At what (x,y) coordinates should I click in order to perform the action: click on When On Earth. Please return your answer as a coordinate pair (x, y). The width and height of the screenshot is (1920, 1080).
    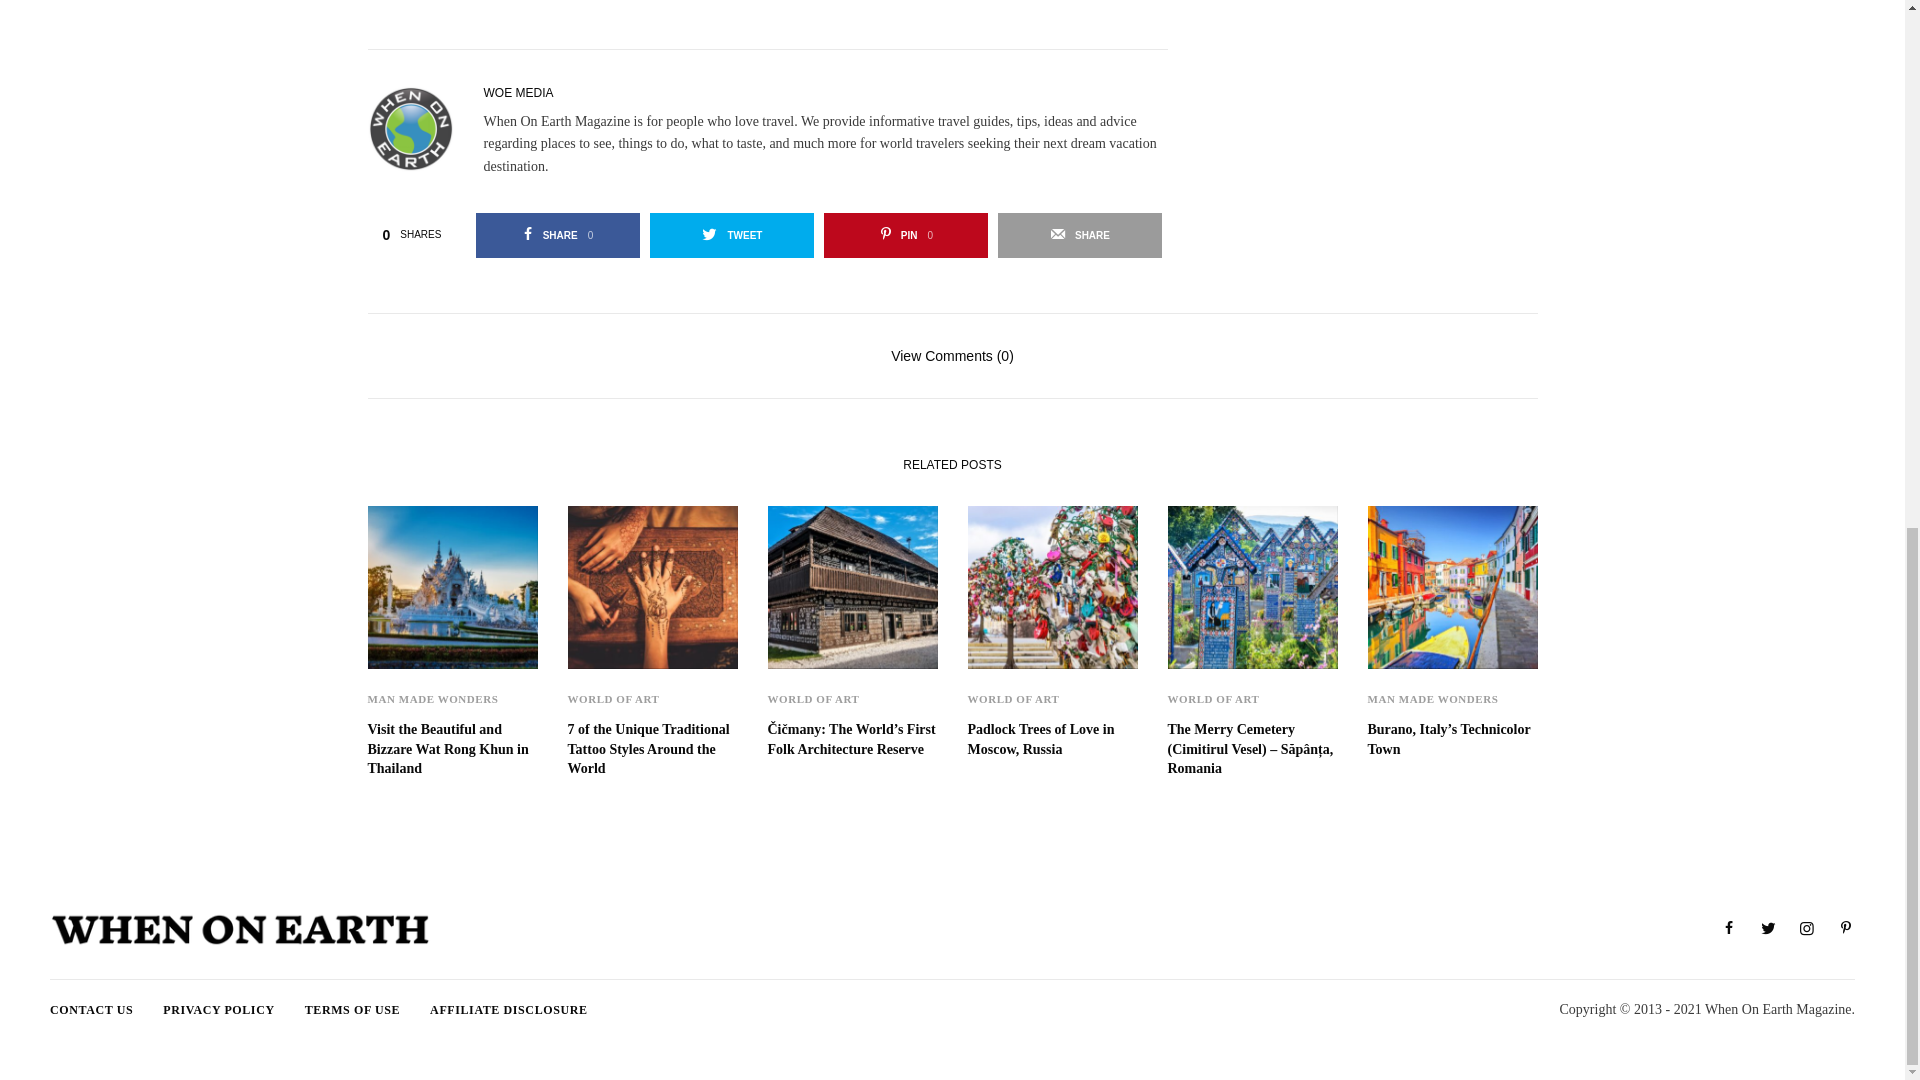
    Looking at the image, I should click on (240, 929).